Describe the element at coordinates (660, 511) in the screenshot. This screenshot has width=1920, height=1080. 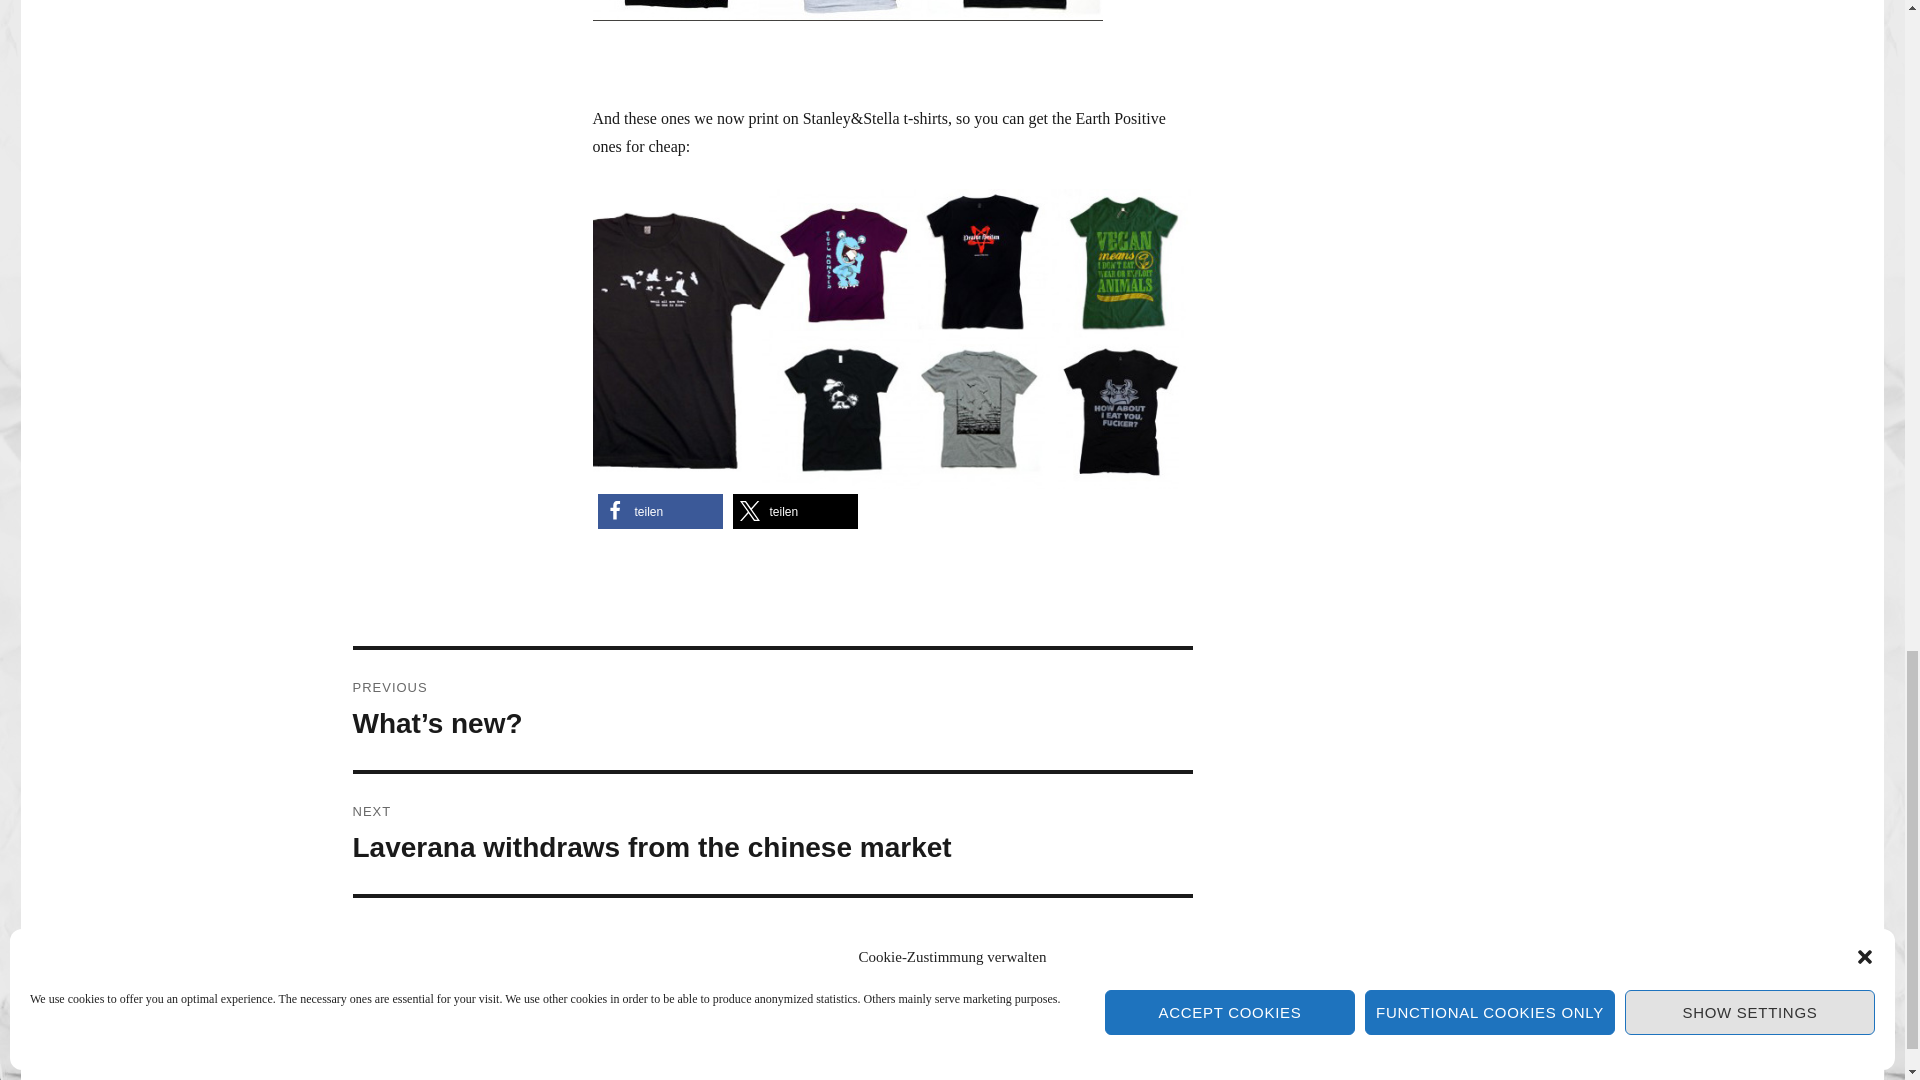
I see `teilen ` at that location.